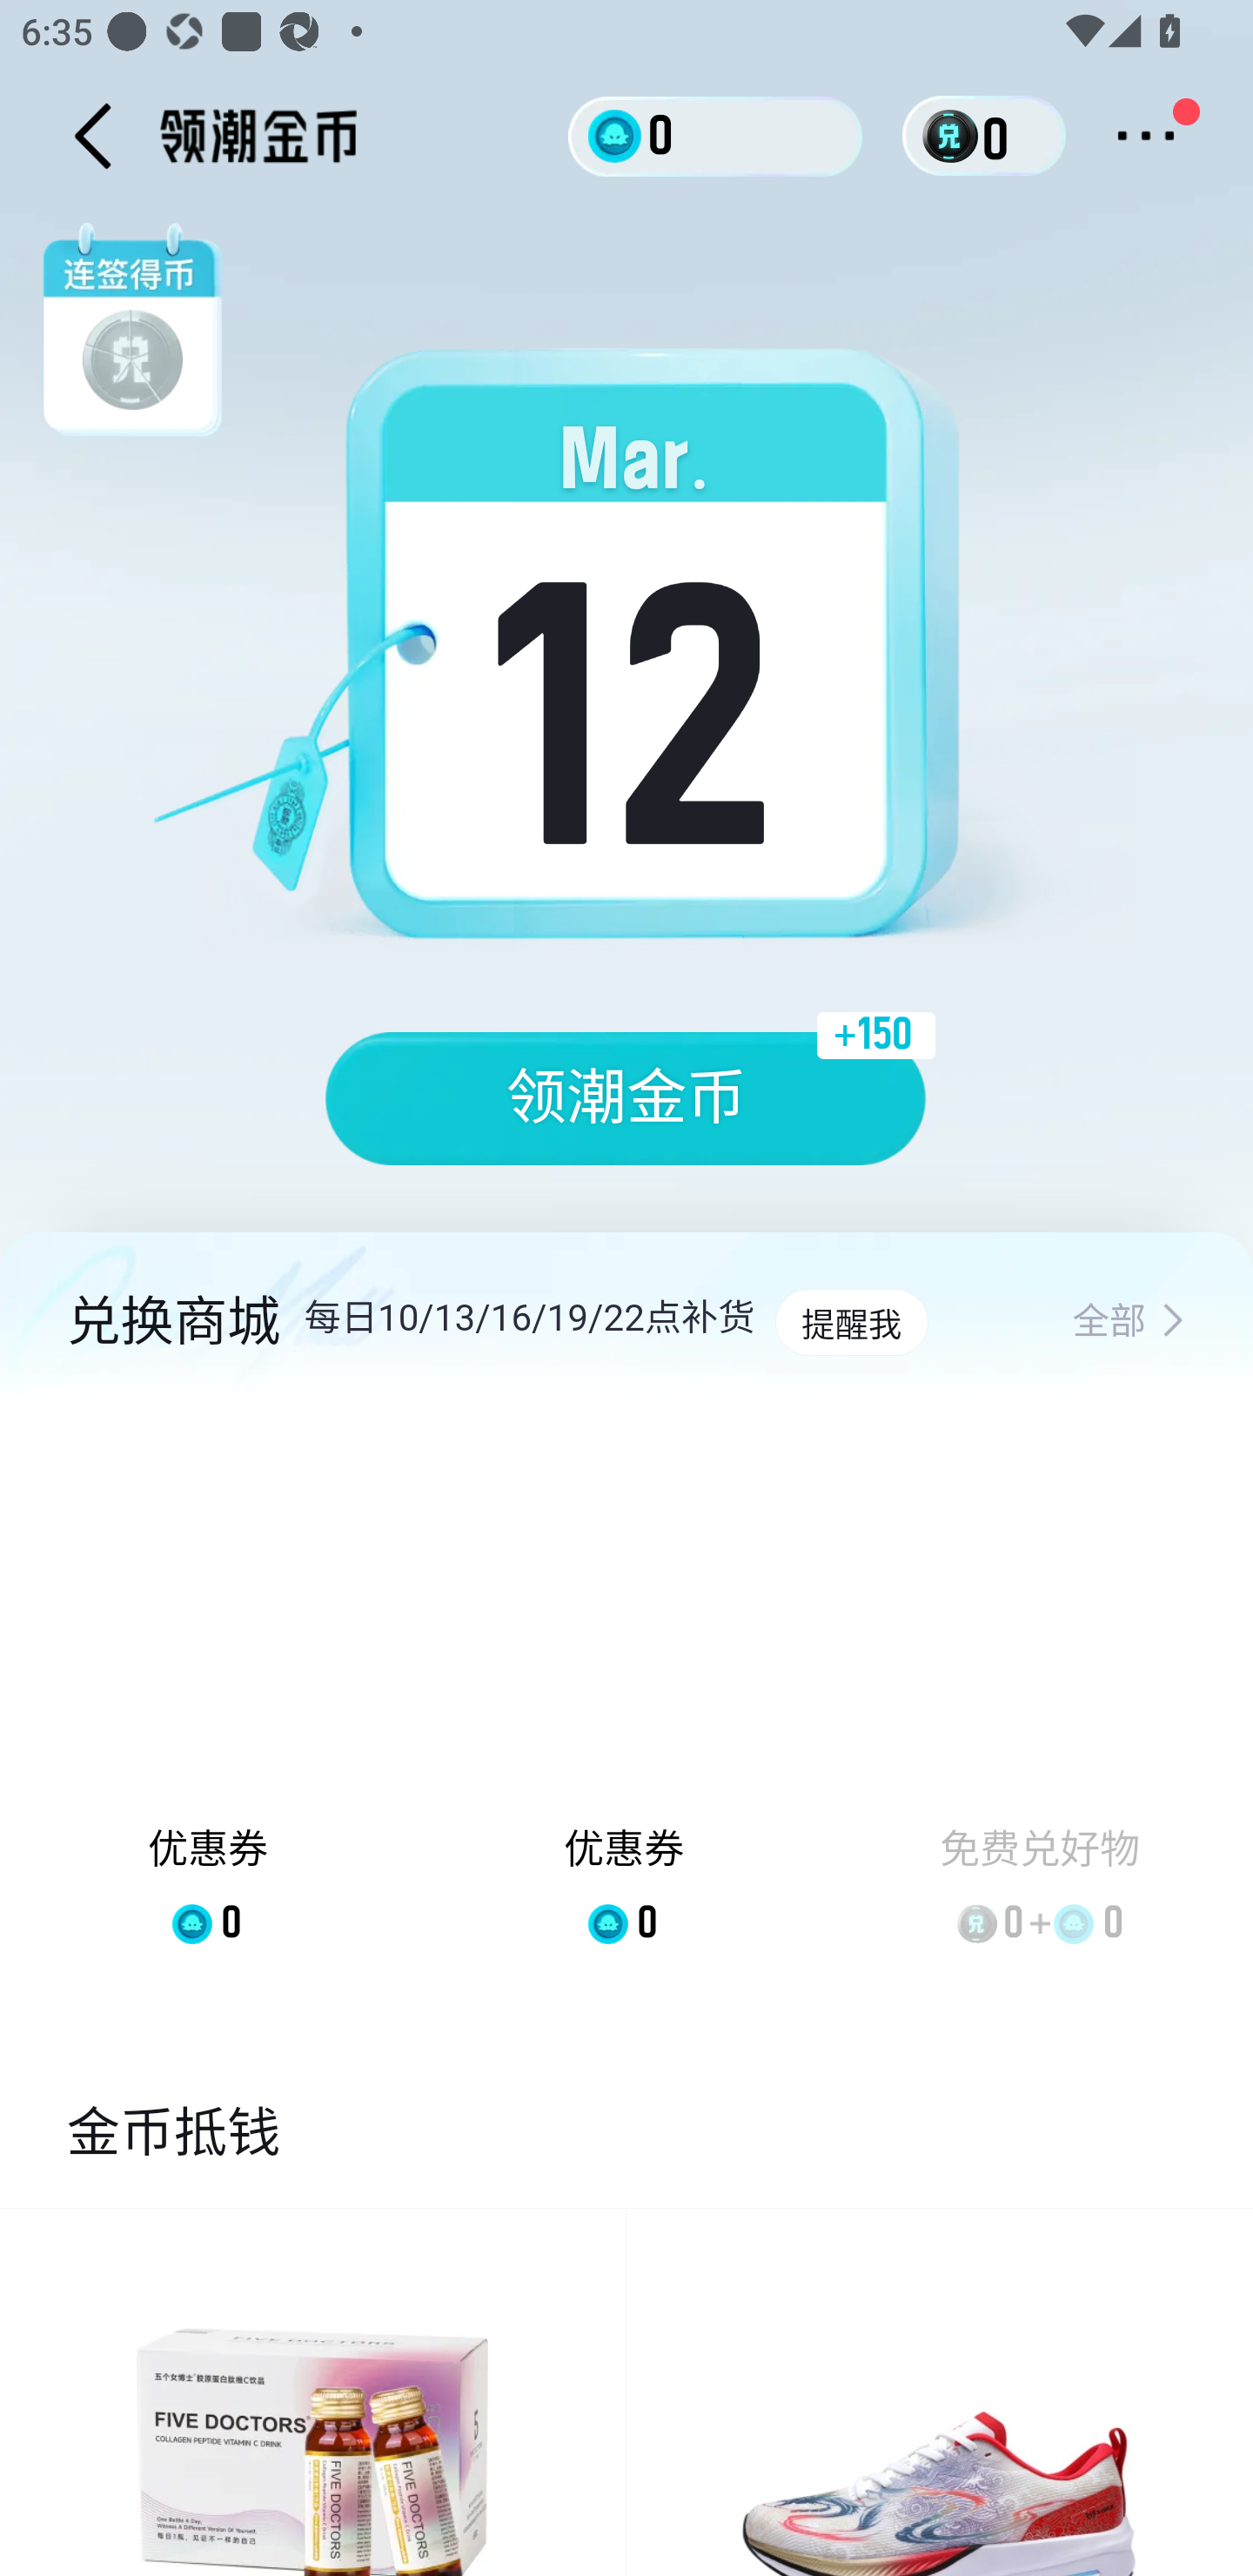 The width and height of the screenshot is (1253, 2576). Describe the element at coordinates (623, 1695) in the screenshot. I see `优惠券 0` at that location.